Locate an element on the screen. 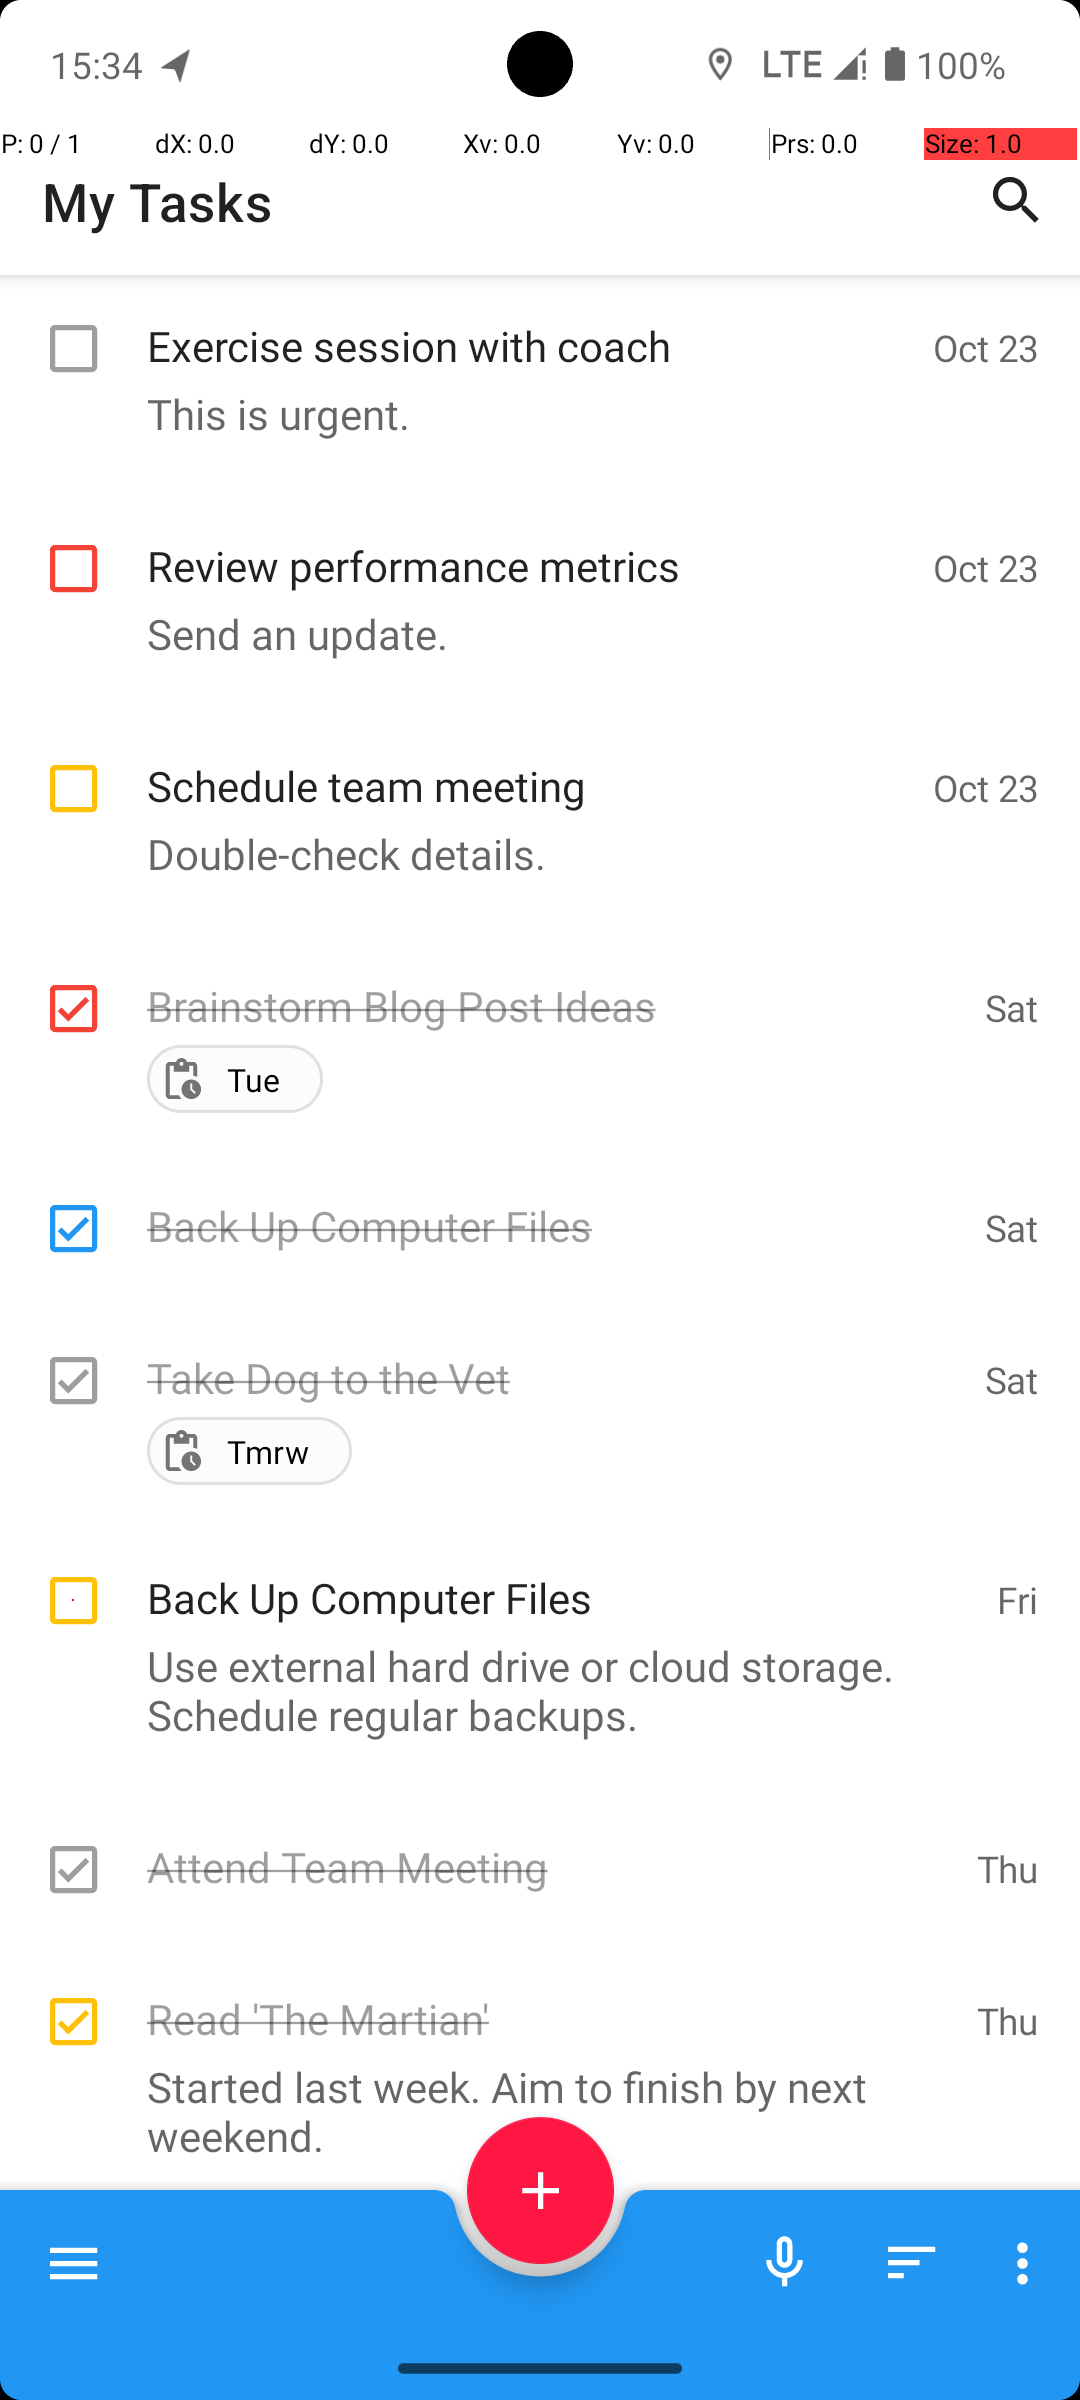 The image size is (1080, 2400). Oct 23 is located at coordinates (986, 347).